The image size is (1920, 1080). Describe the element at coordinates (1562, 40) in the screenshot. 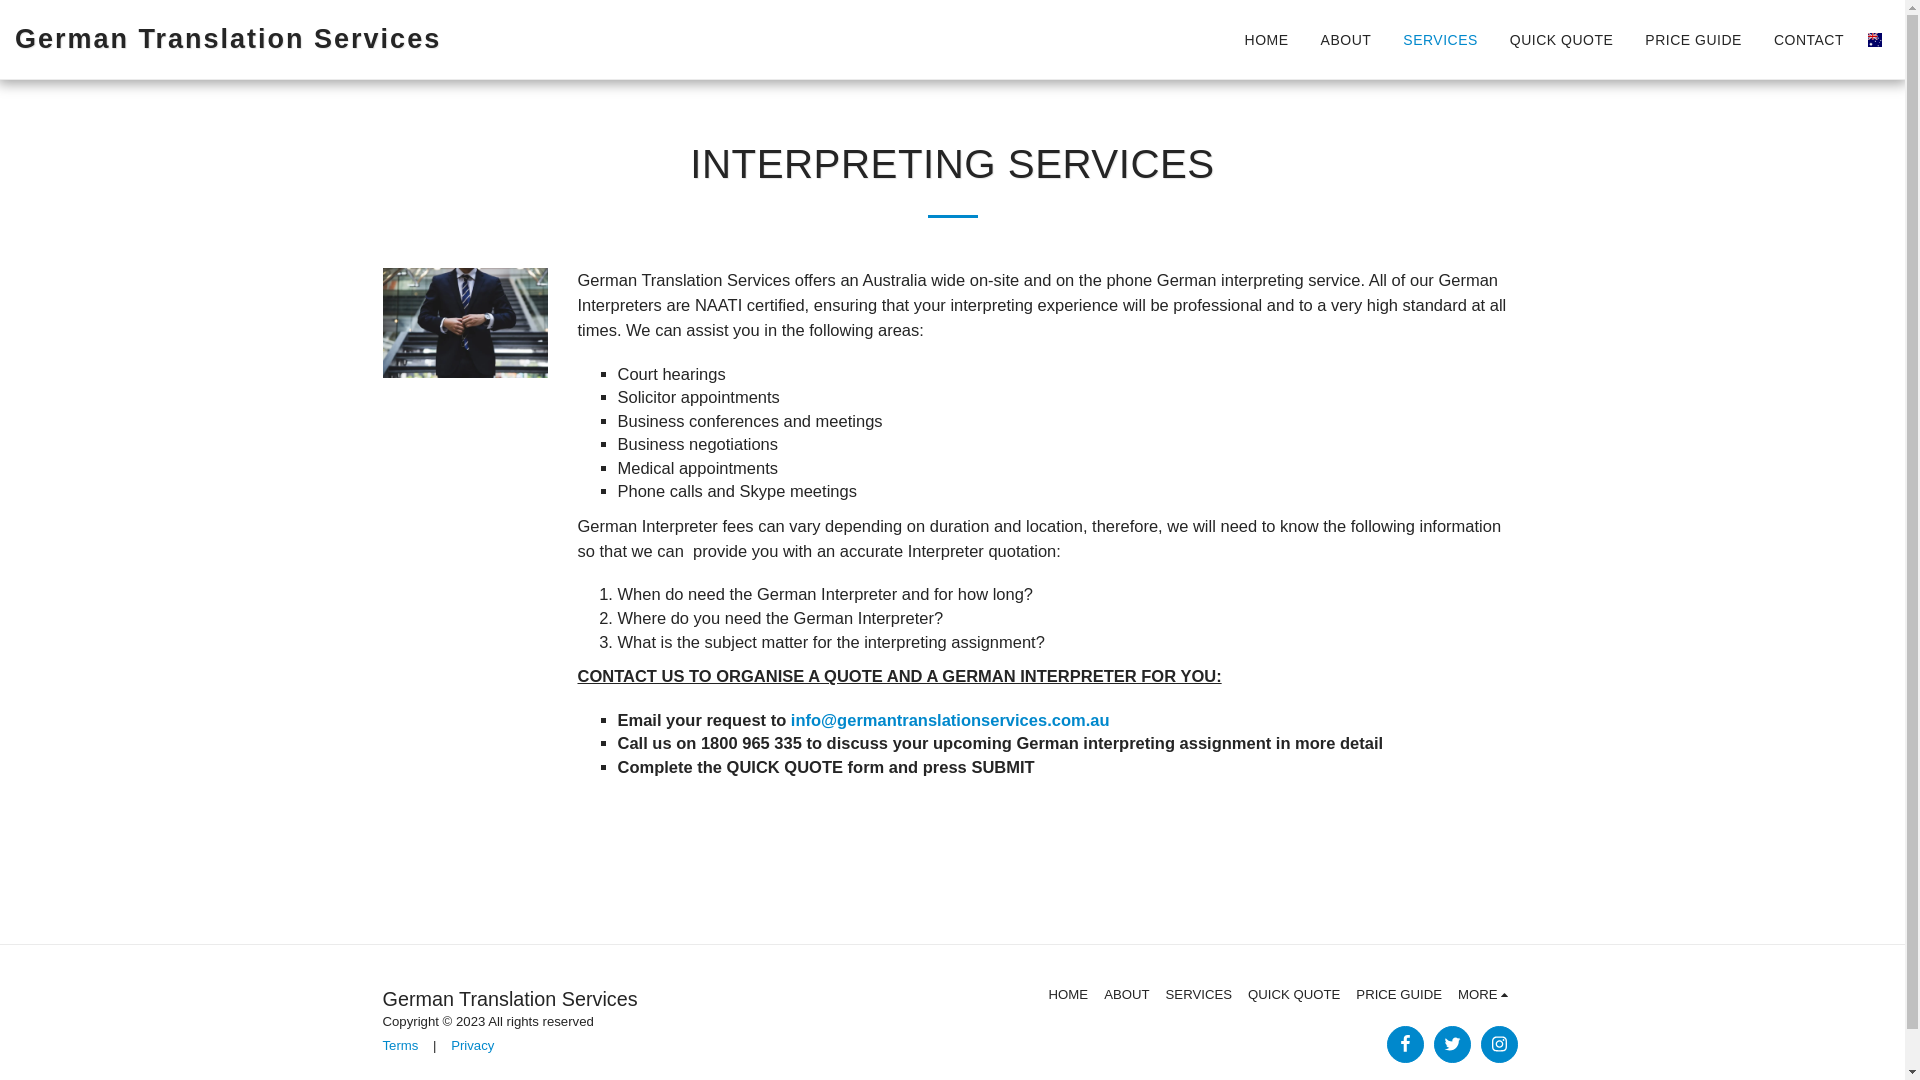

I see `QUICK QUOTE` at that location.